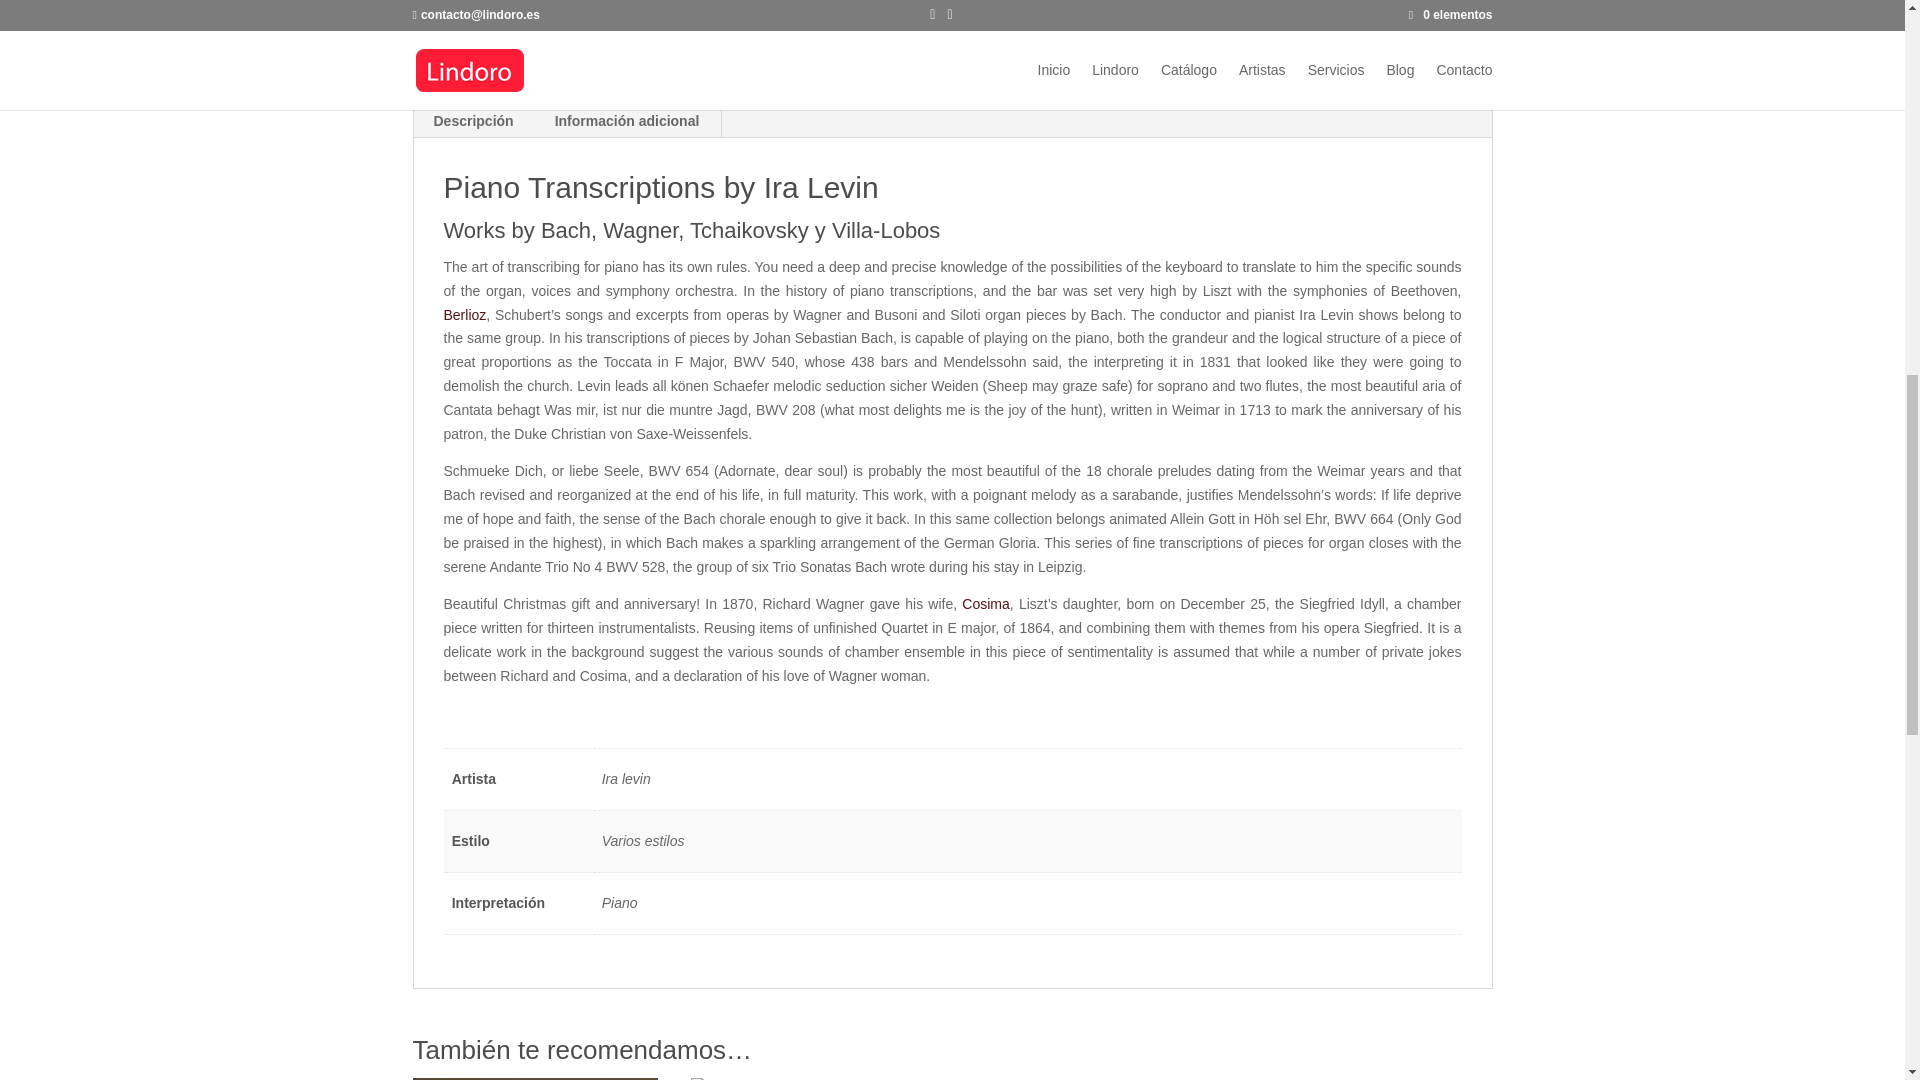 The width and height of the screenshot is (1920, 1080). I want to click on Bach, so click(1418, 39).